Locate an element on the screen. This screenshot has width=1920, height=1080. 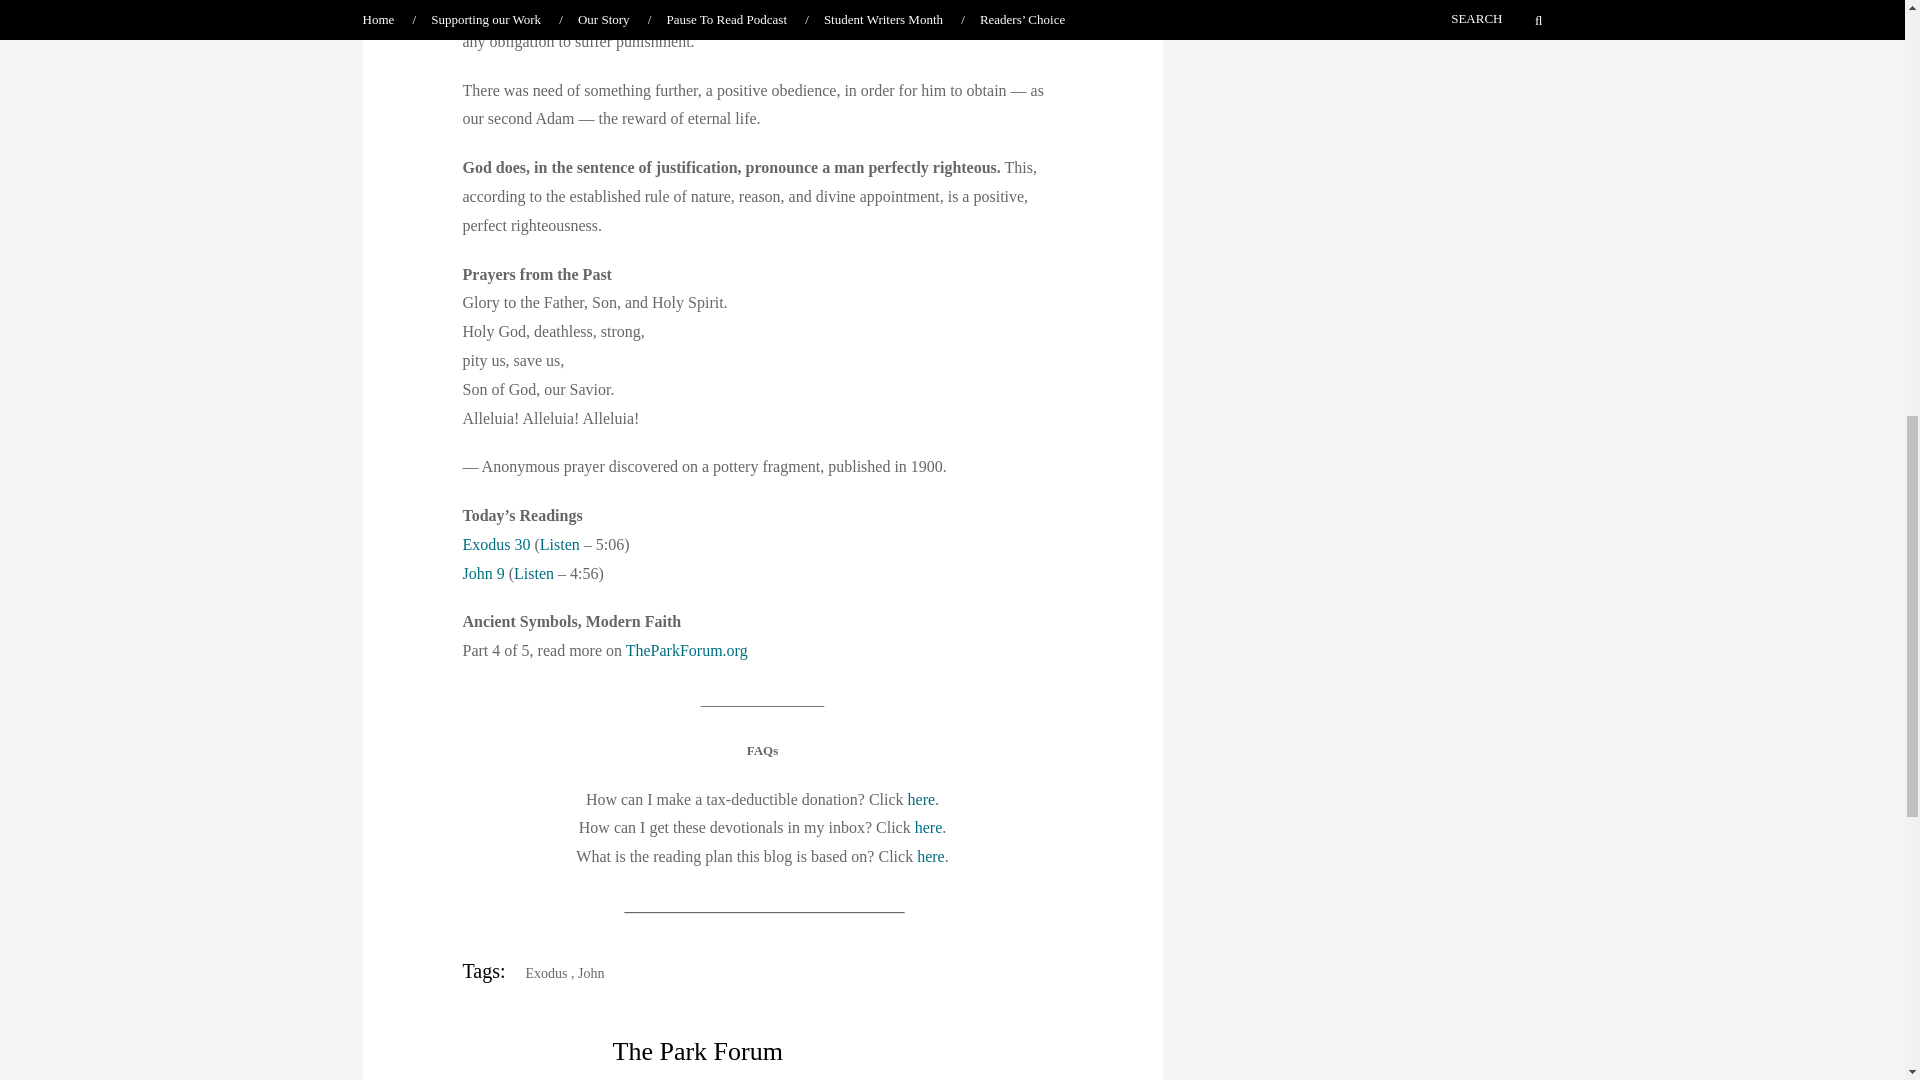
here is located at coordinates (928, 826).